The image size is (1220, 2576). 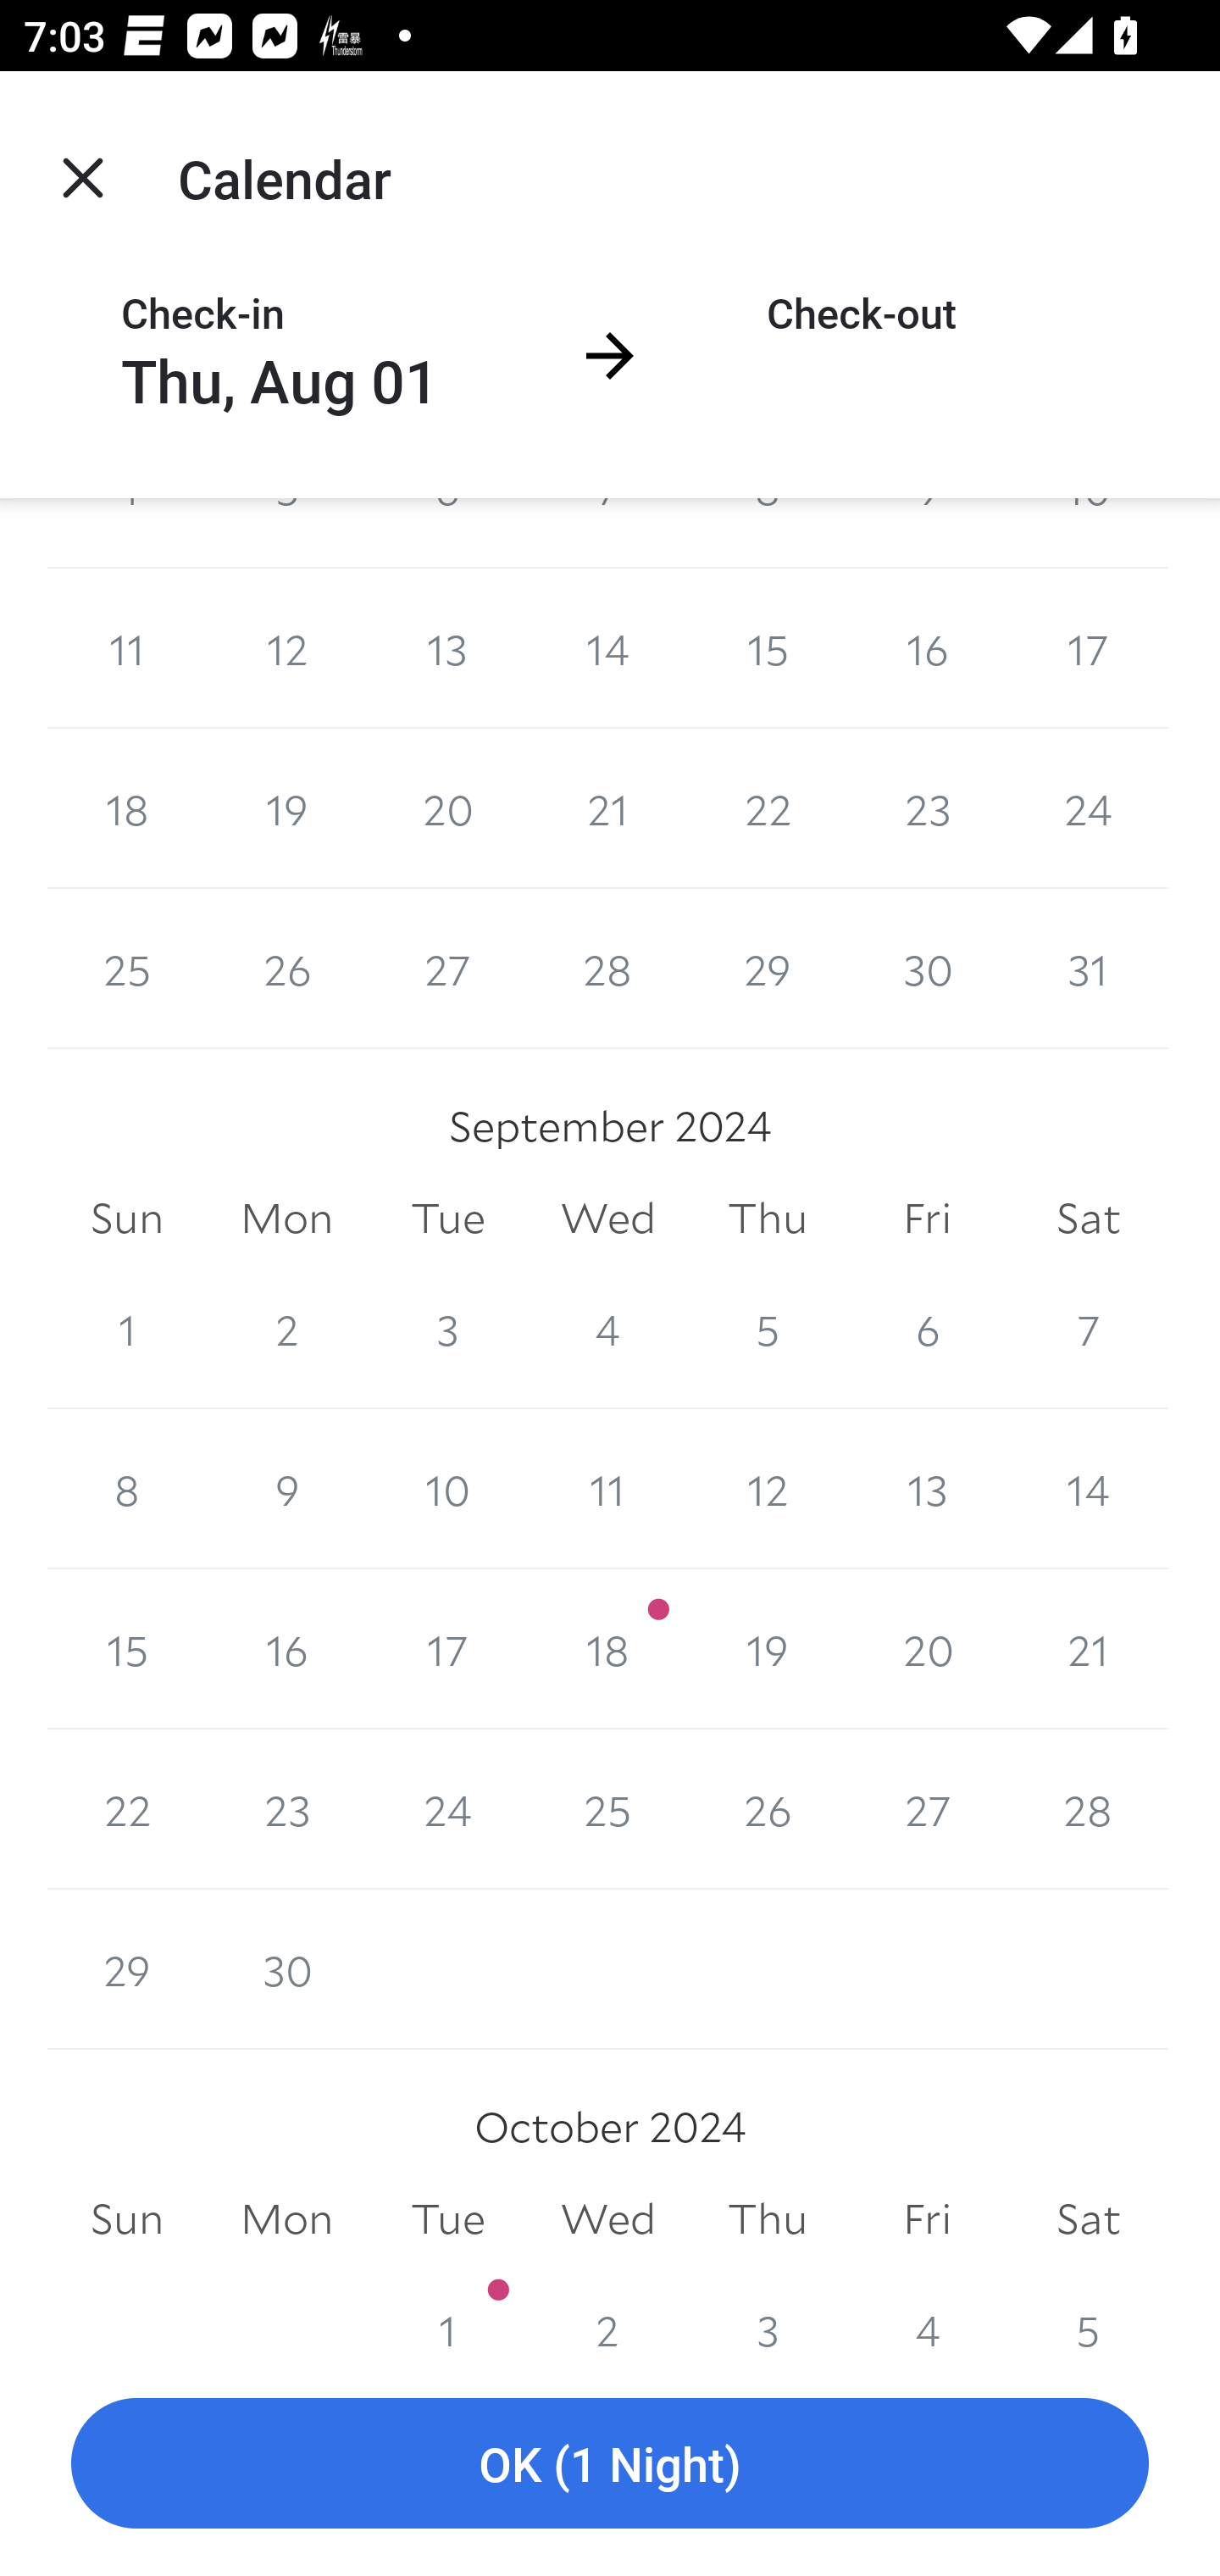 What do you see at coordinates (1088, 968) in the screenshot?
I see `31 31 August 2024` at bounding box center [1088, 968].